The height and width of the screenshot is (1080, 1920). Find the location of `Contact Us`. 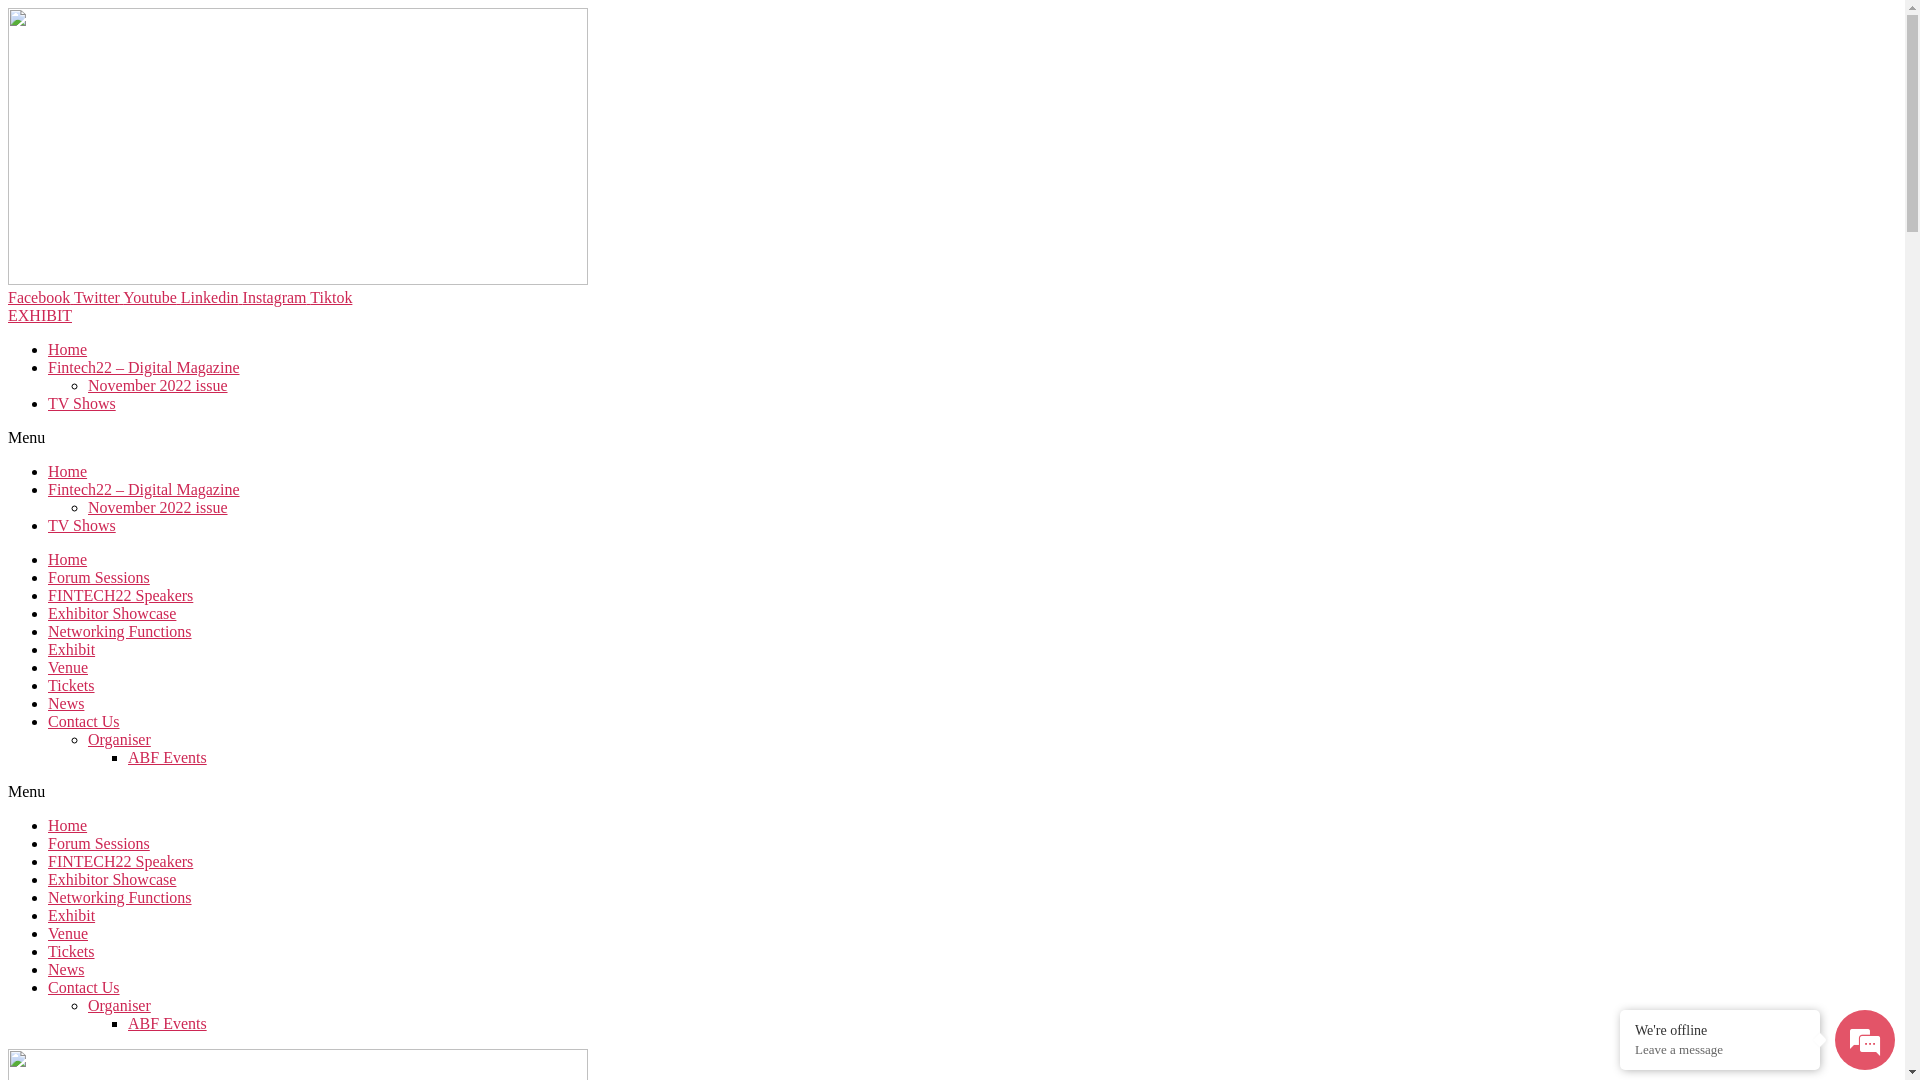

Contact Us is located at coordinates (84, 722).